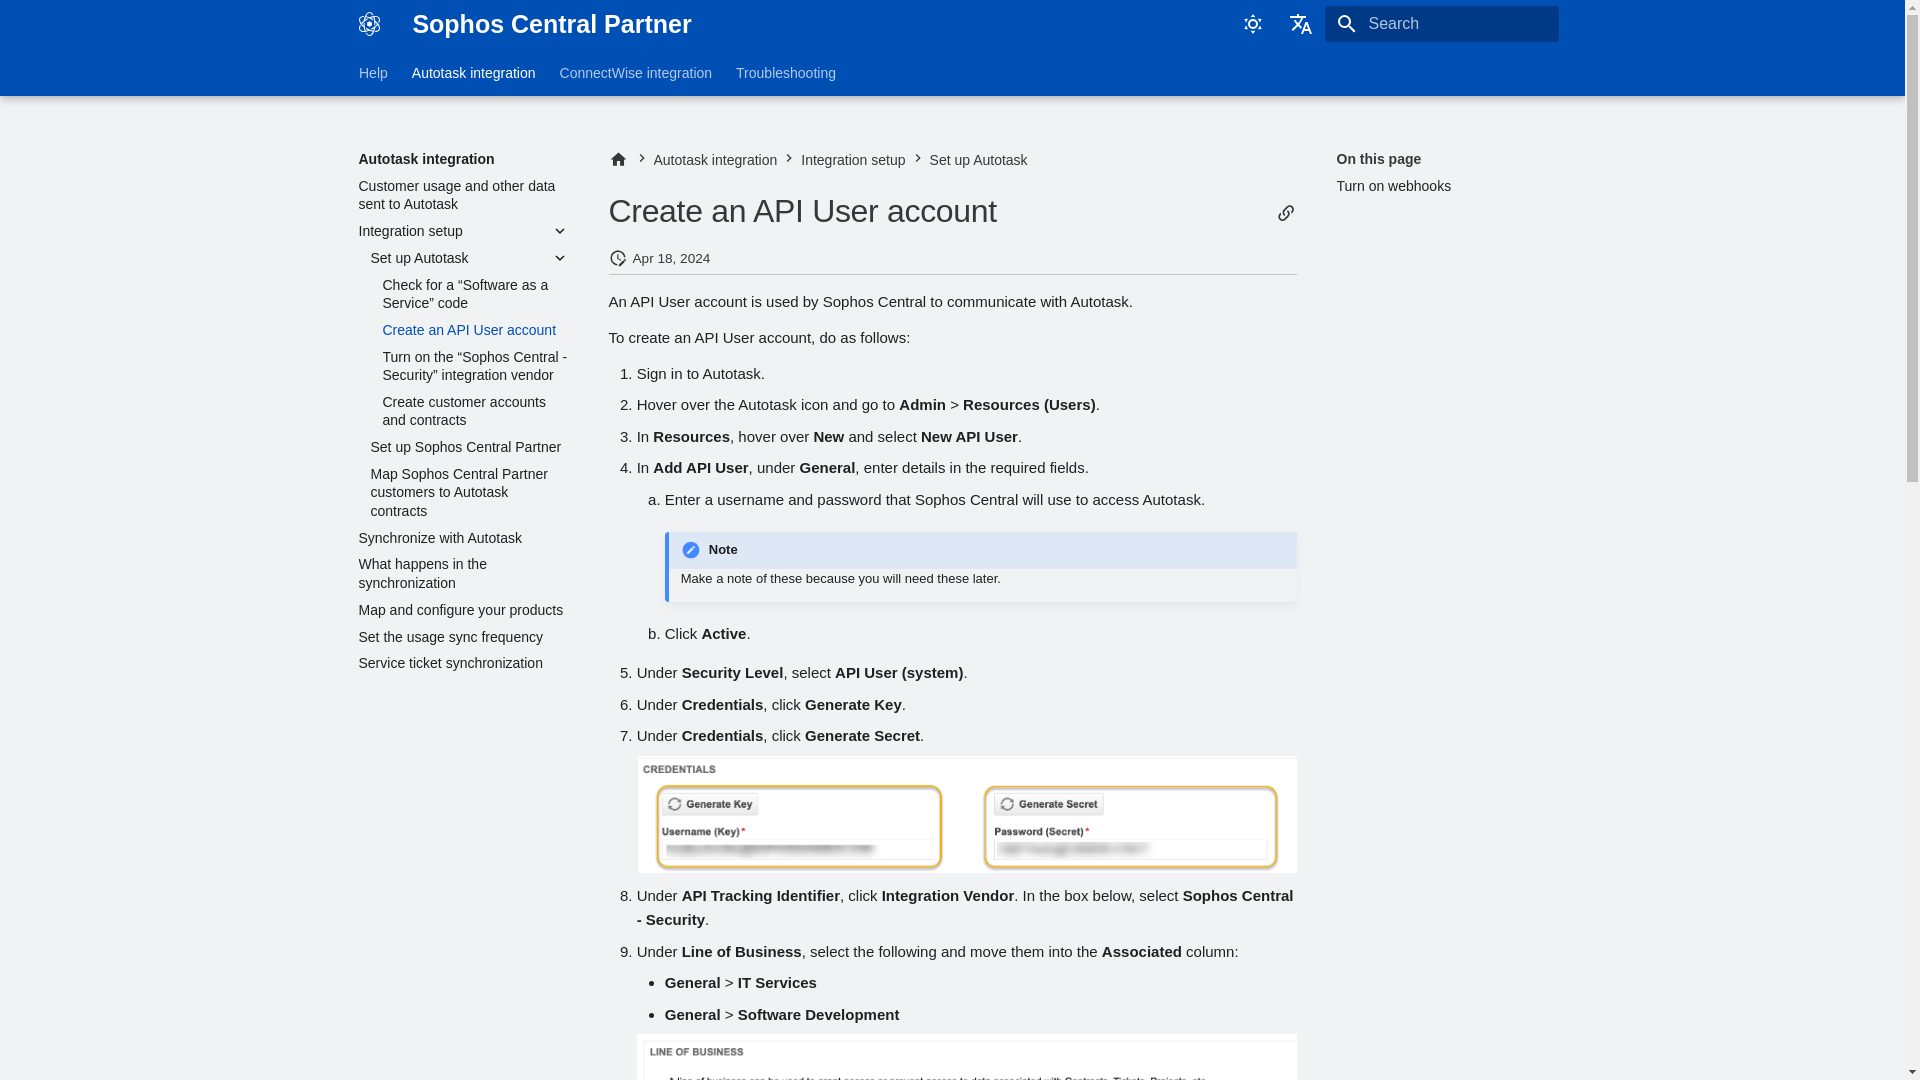 The width and height of the screenshot is (1920, 1080). What do you see at coordinates (1252, 24) in the screenshot?
I see `Switch to dark mode` at bounding box center [1252, 24].